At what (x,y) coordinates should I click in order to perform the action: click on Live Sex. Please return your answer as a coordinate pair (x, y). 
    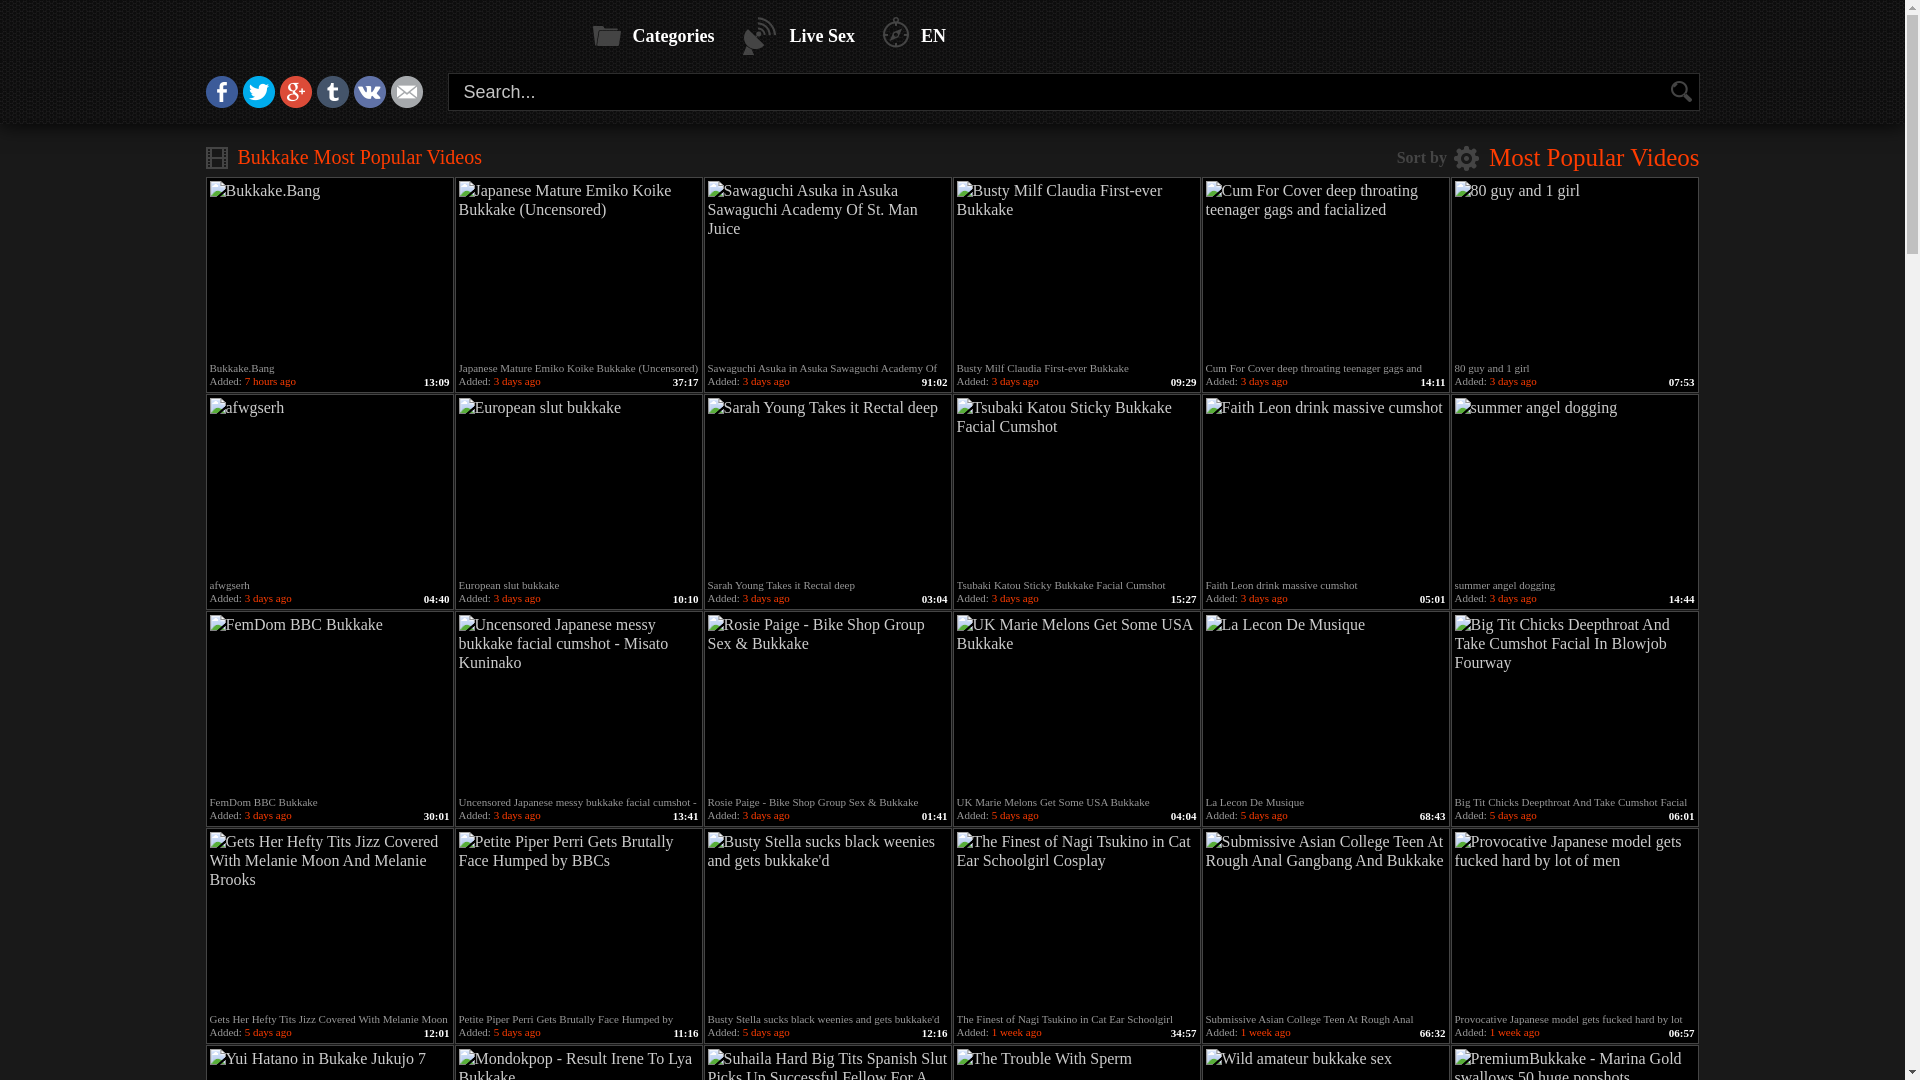
    Looking at the image, I should click on (798, 36).